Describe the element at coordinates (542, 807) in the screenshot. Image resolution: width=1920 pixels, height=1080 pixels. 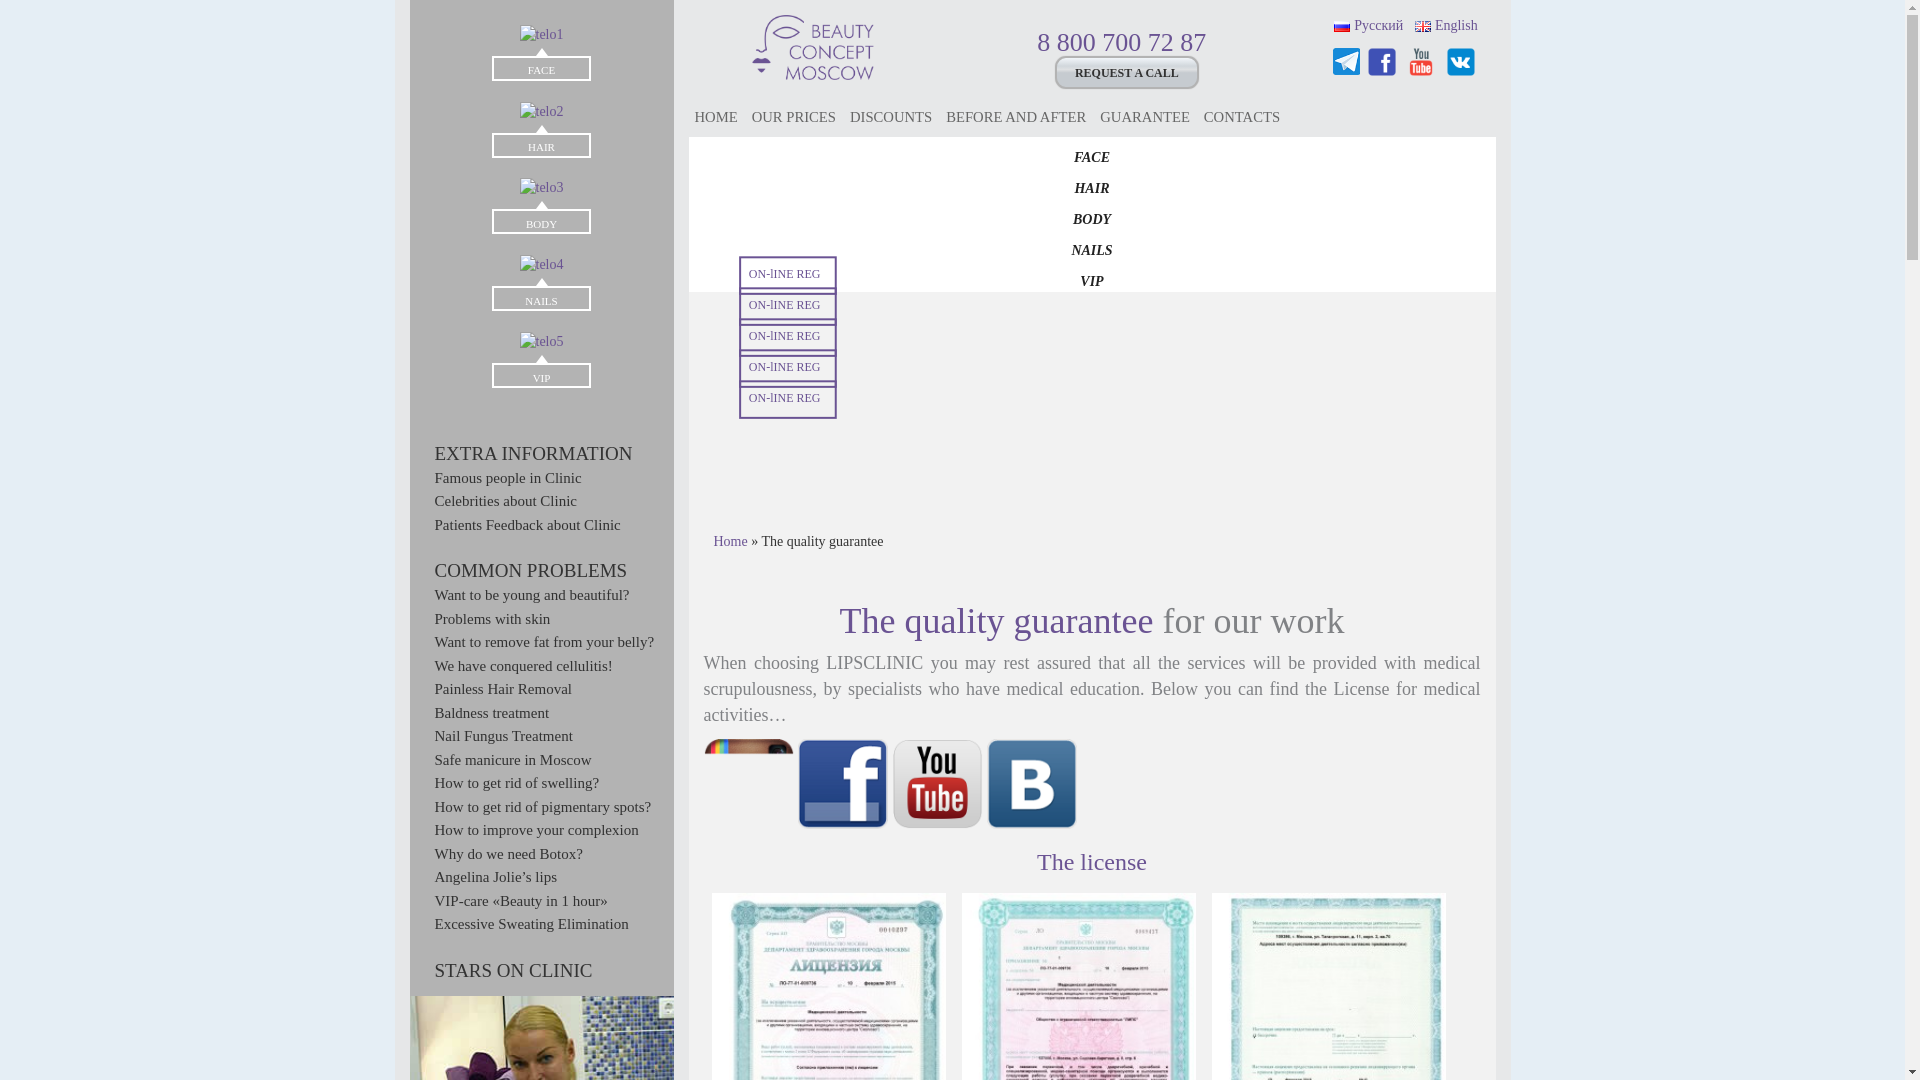
I see `How to get rid of pigmentary spots?` at that location.